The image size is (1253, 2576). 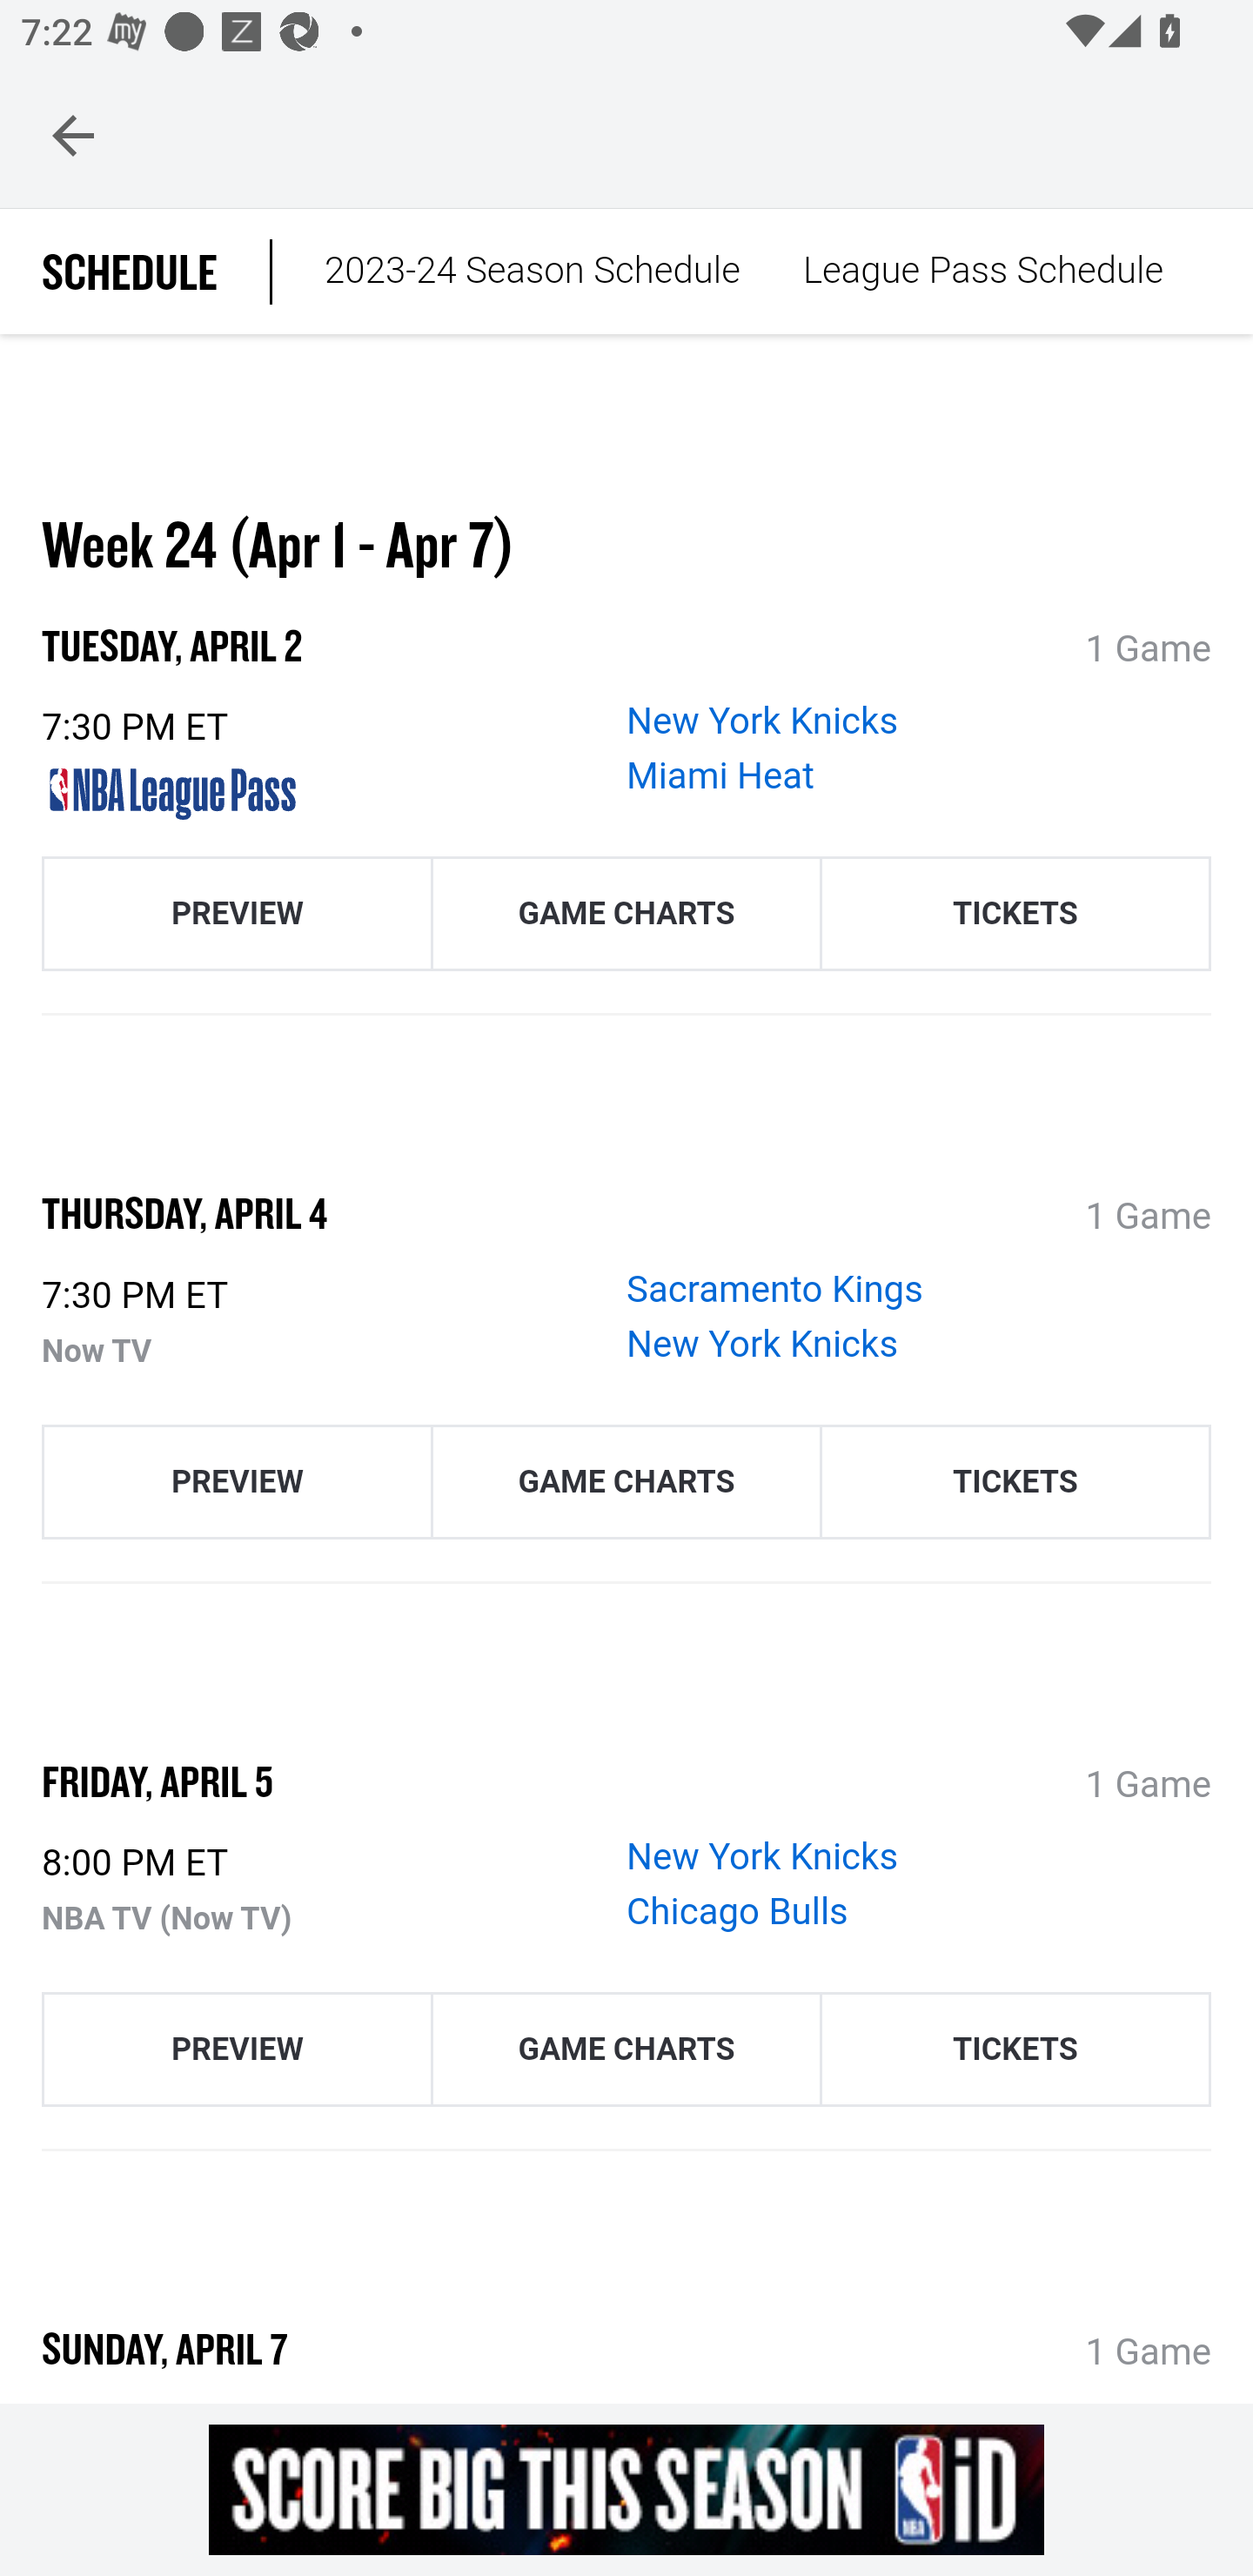 What do you see at coordinates (775, 1290) in the screenshot?
I see `Sacramento Kings` at bounding box center [775, 1290].